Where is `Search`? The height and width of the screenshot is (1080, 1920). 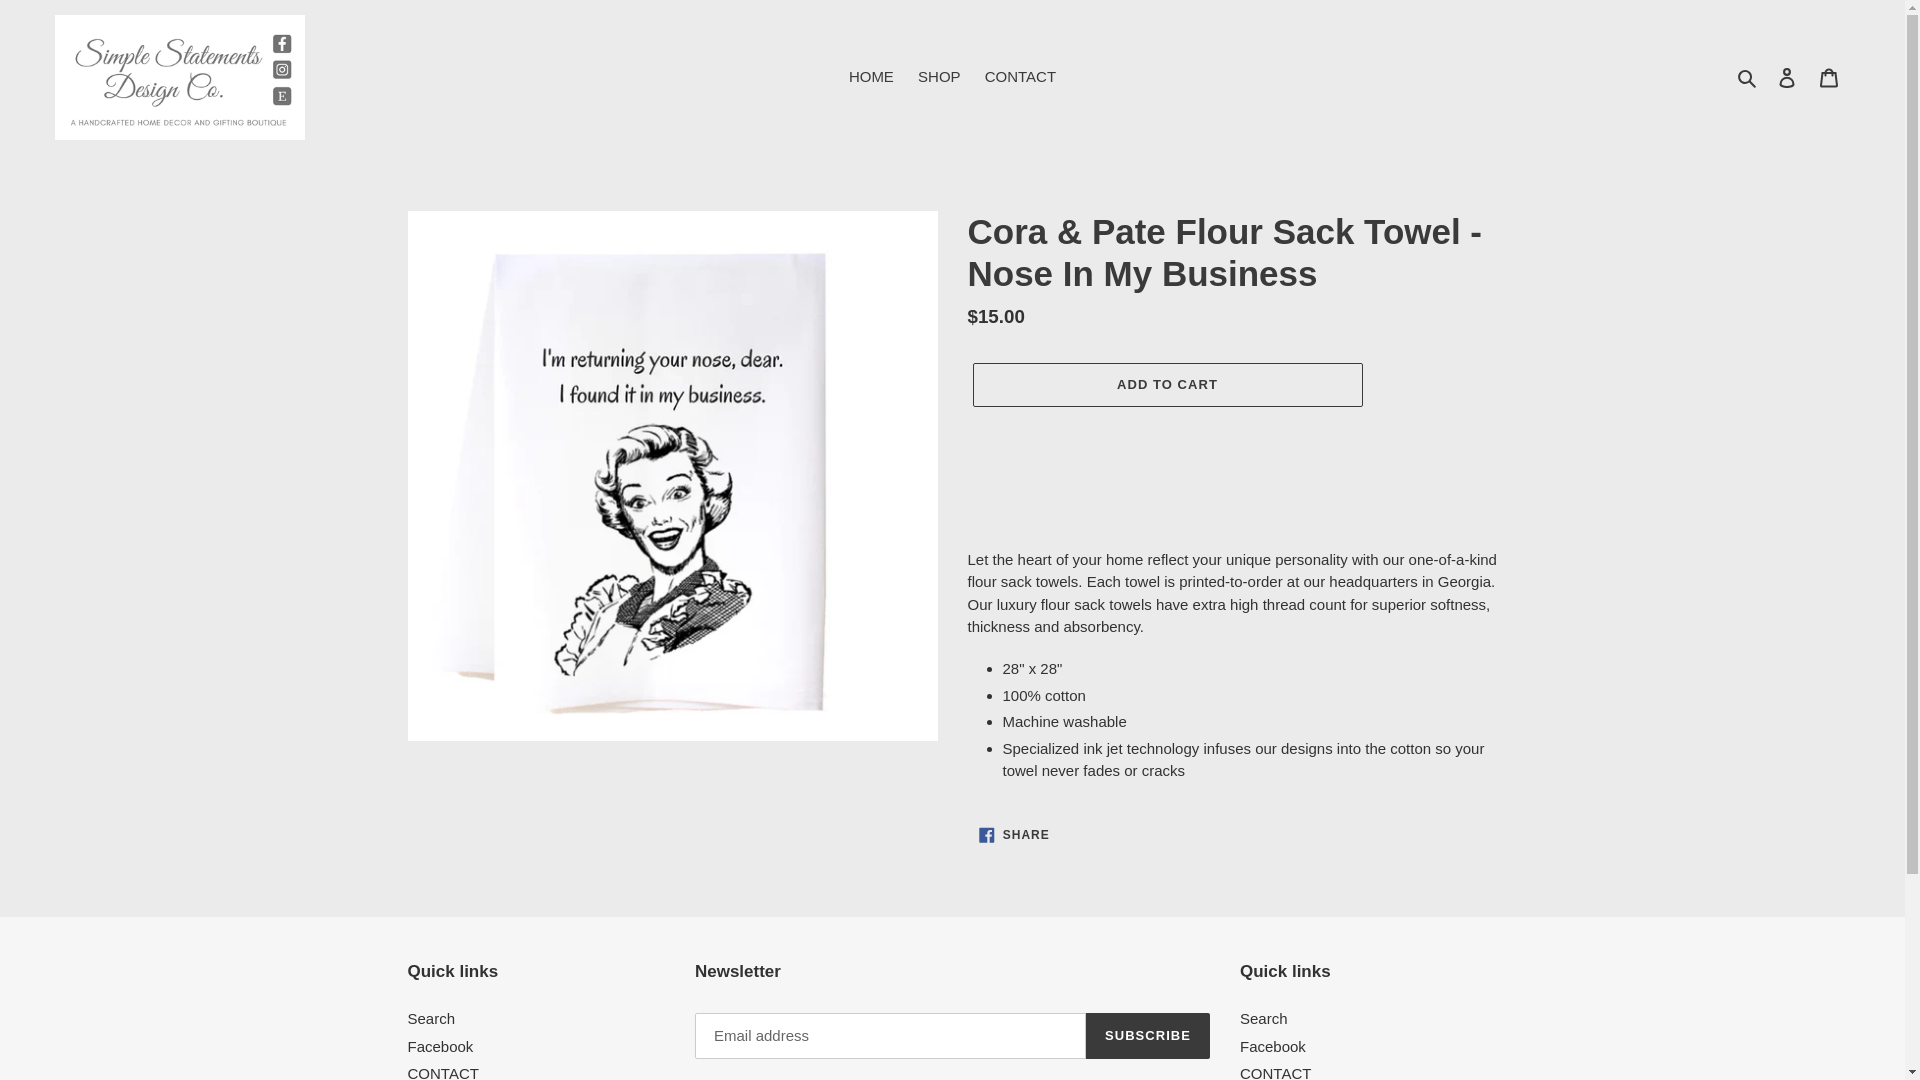 Search is located at coordinates (432, 1018).